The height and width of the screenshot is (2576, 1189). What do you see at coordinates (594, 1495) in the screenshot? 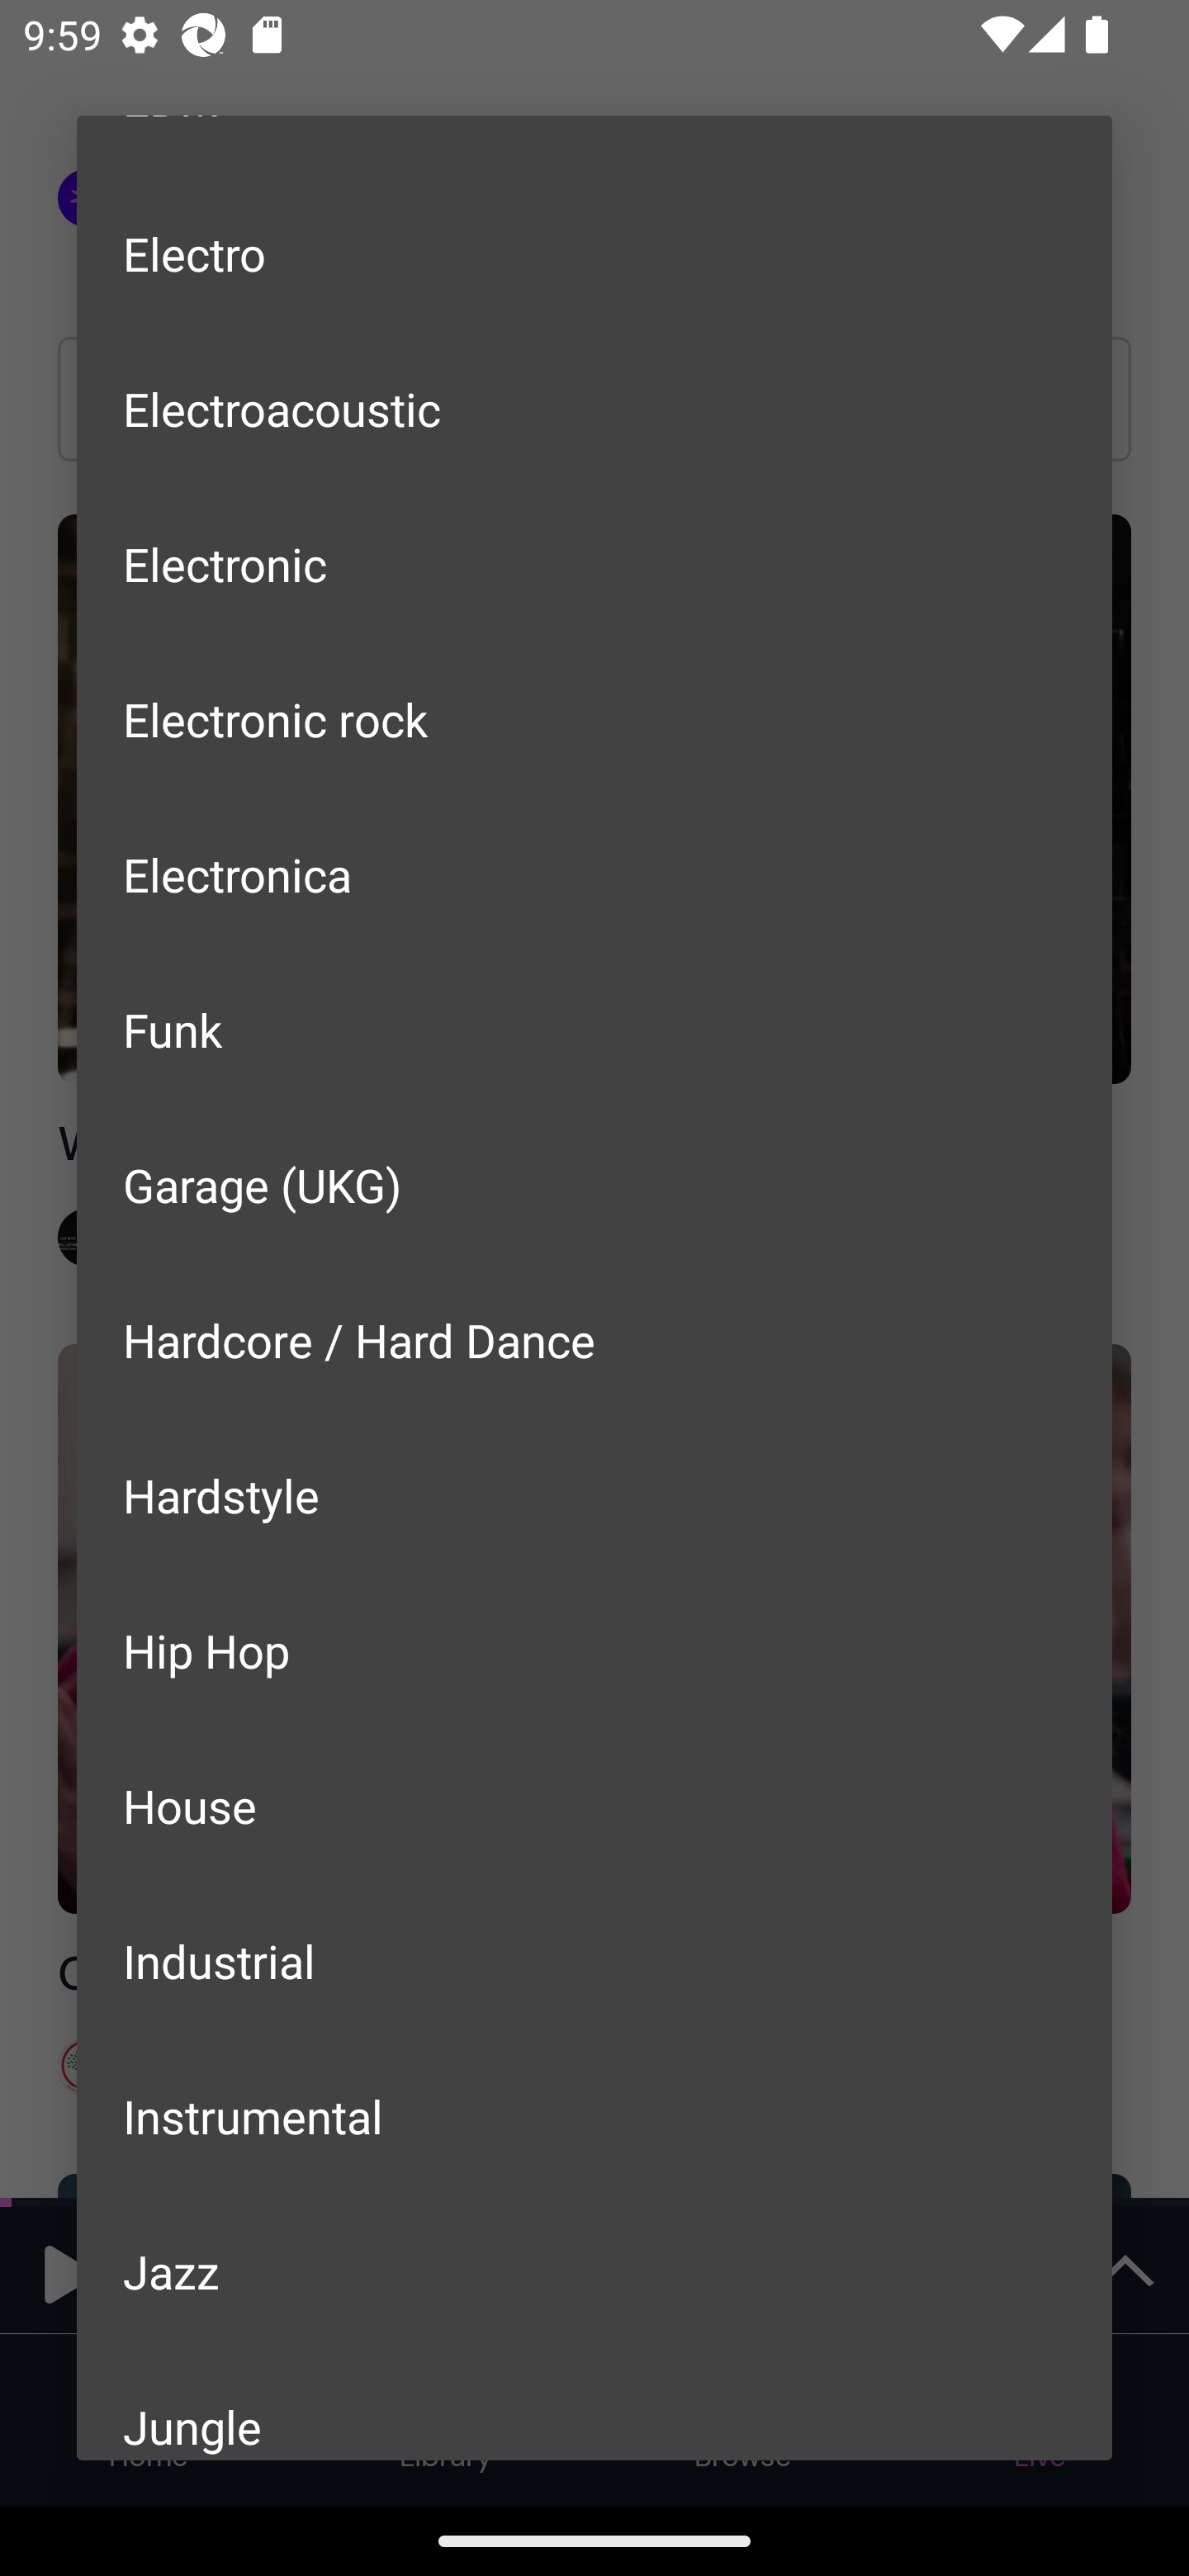
I see `Hardstyle` at bounding box center [594, 1495].